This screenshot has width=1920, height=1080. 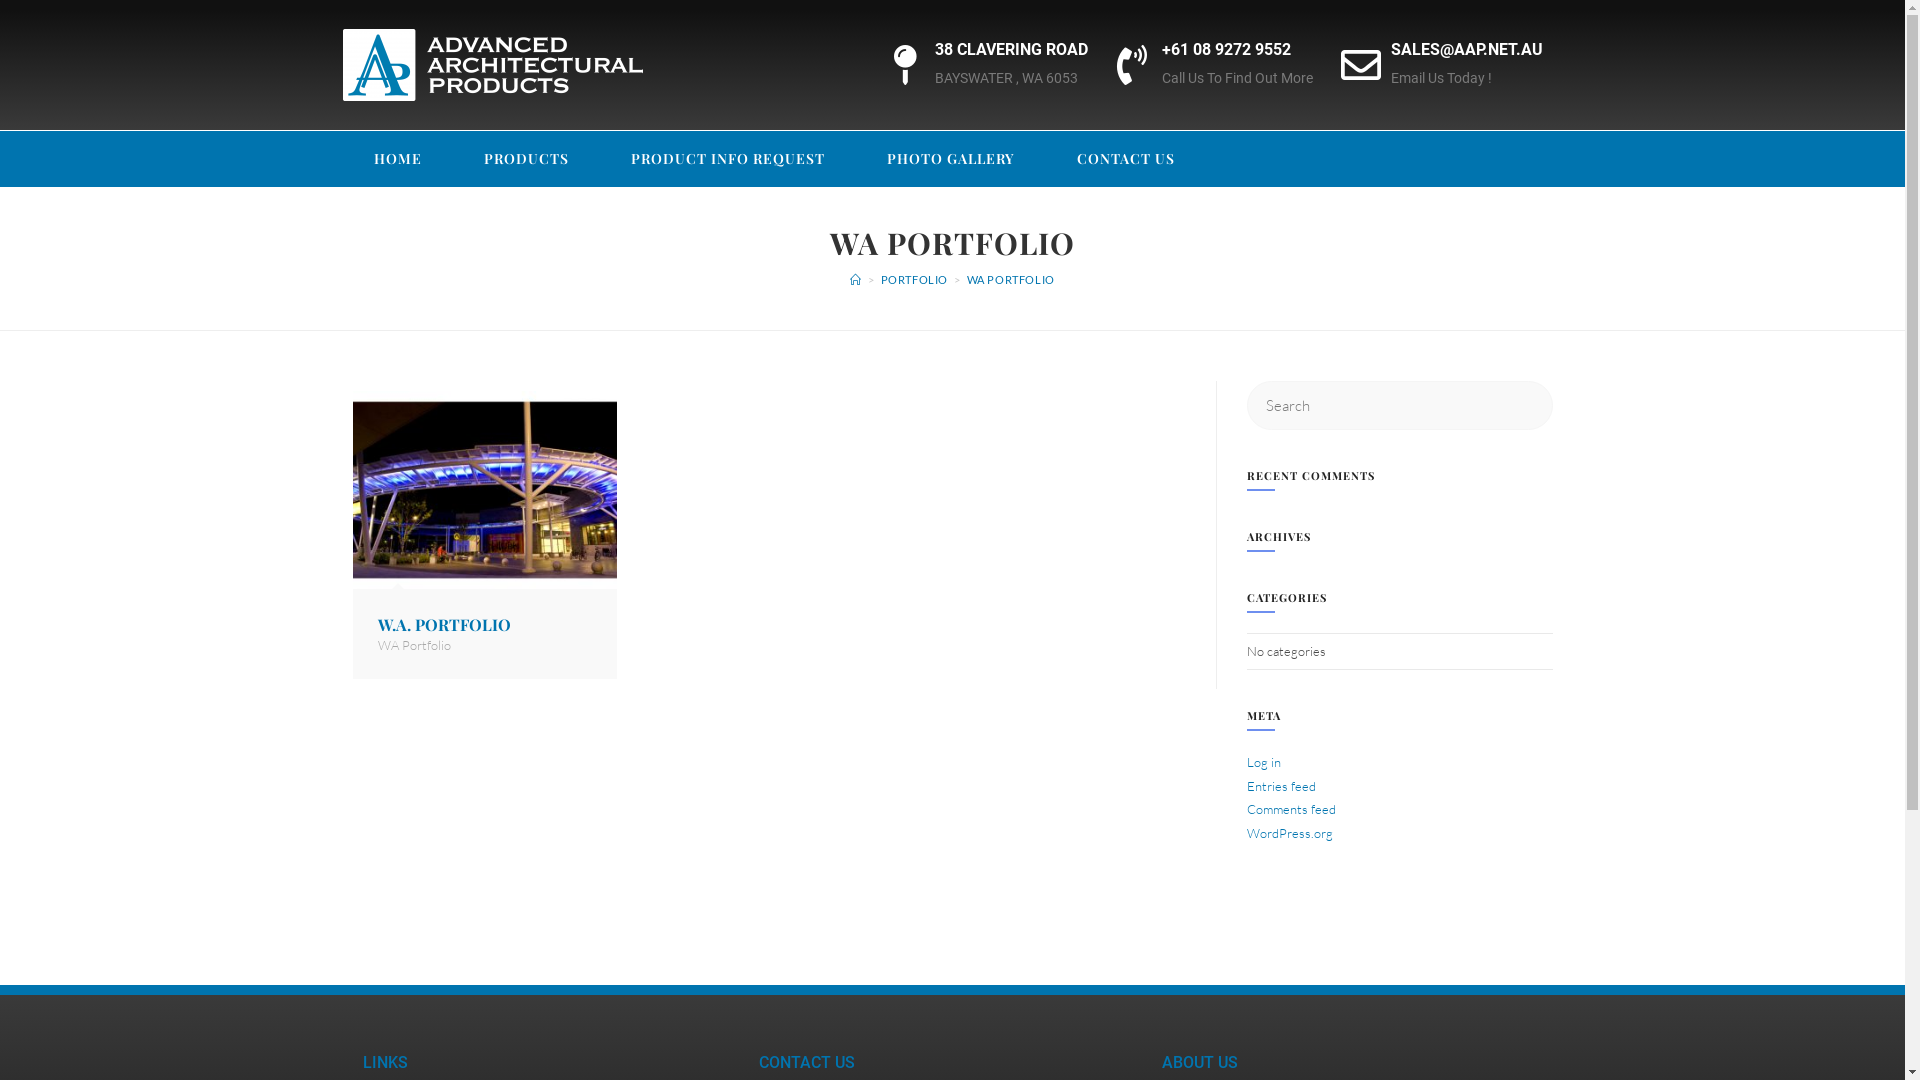 What do you see at coordinates (951, 158) in the screenshot?
I see `PHOTO GALLERY` at bounding box center [951, 158].